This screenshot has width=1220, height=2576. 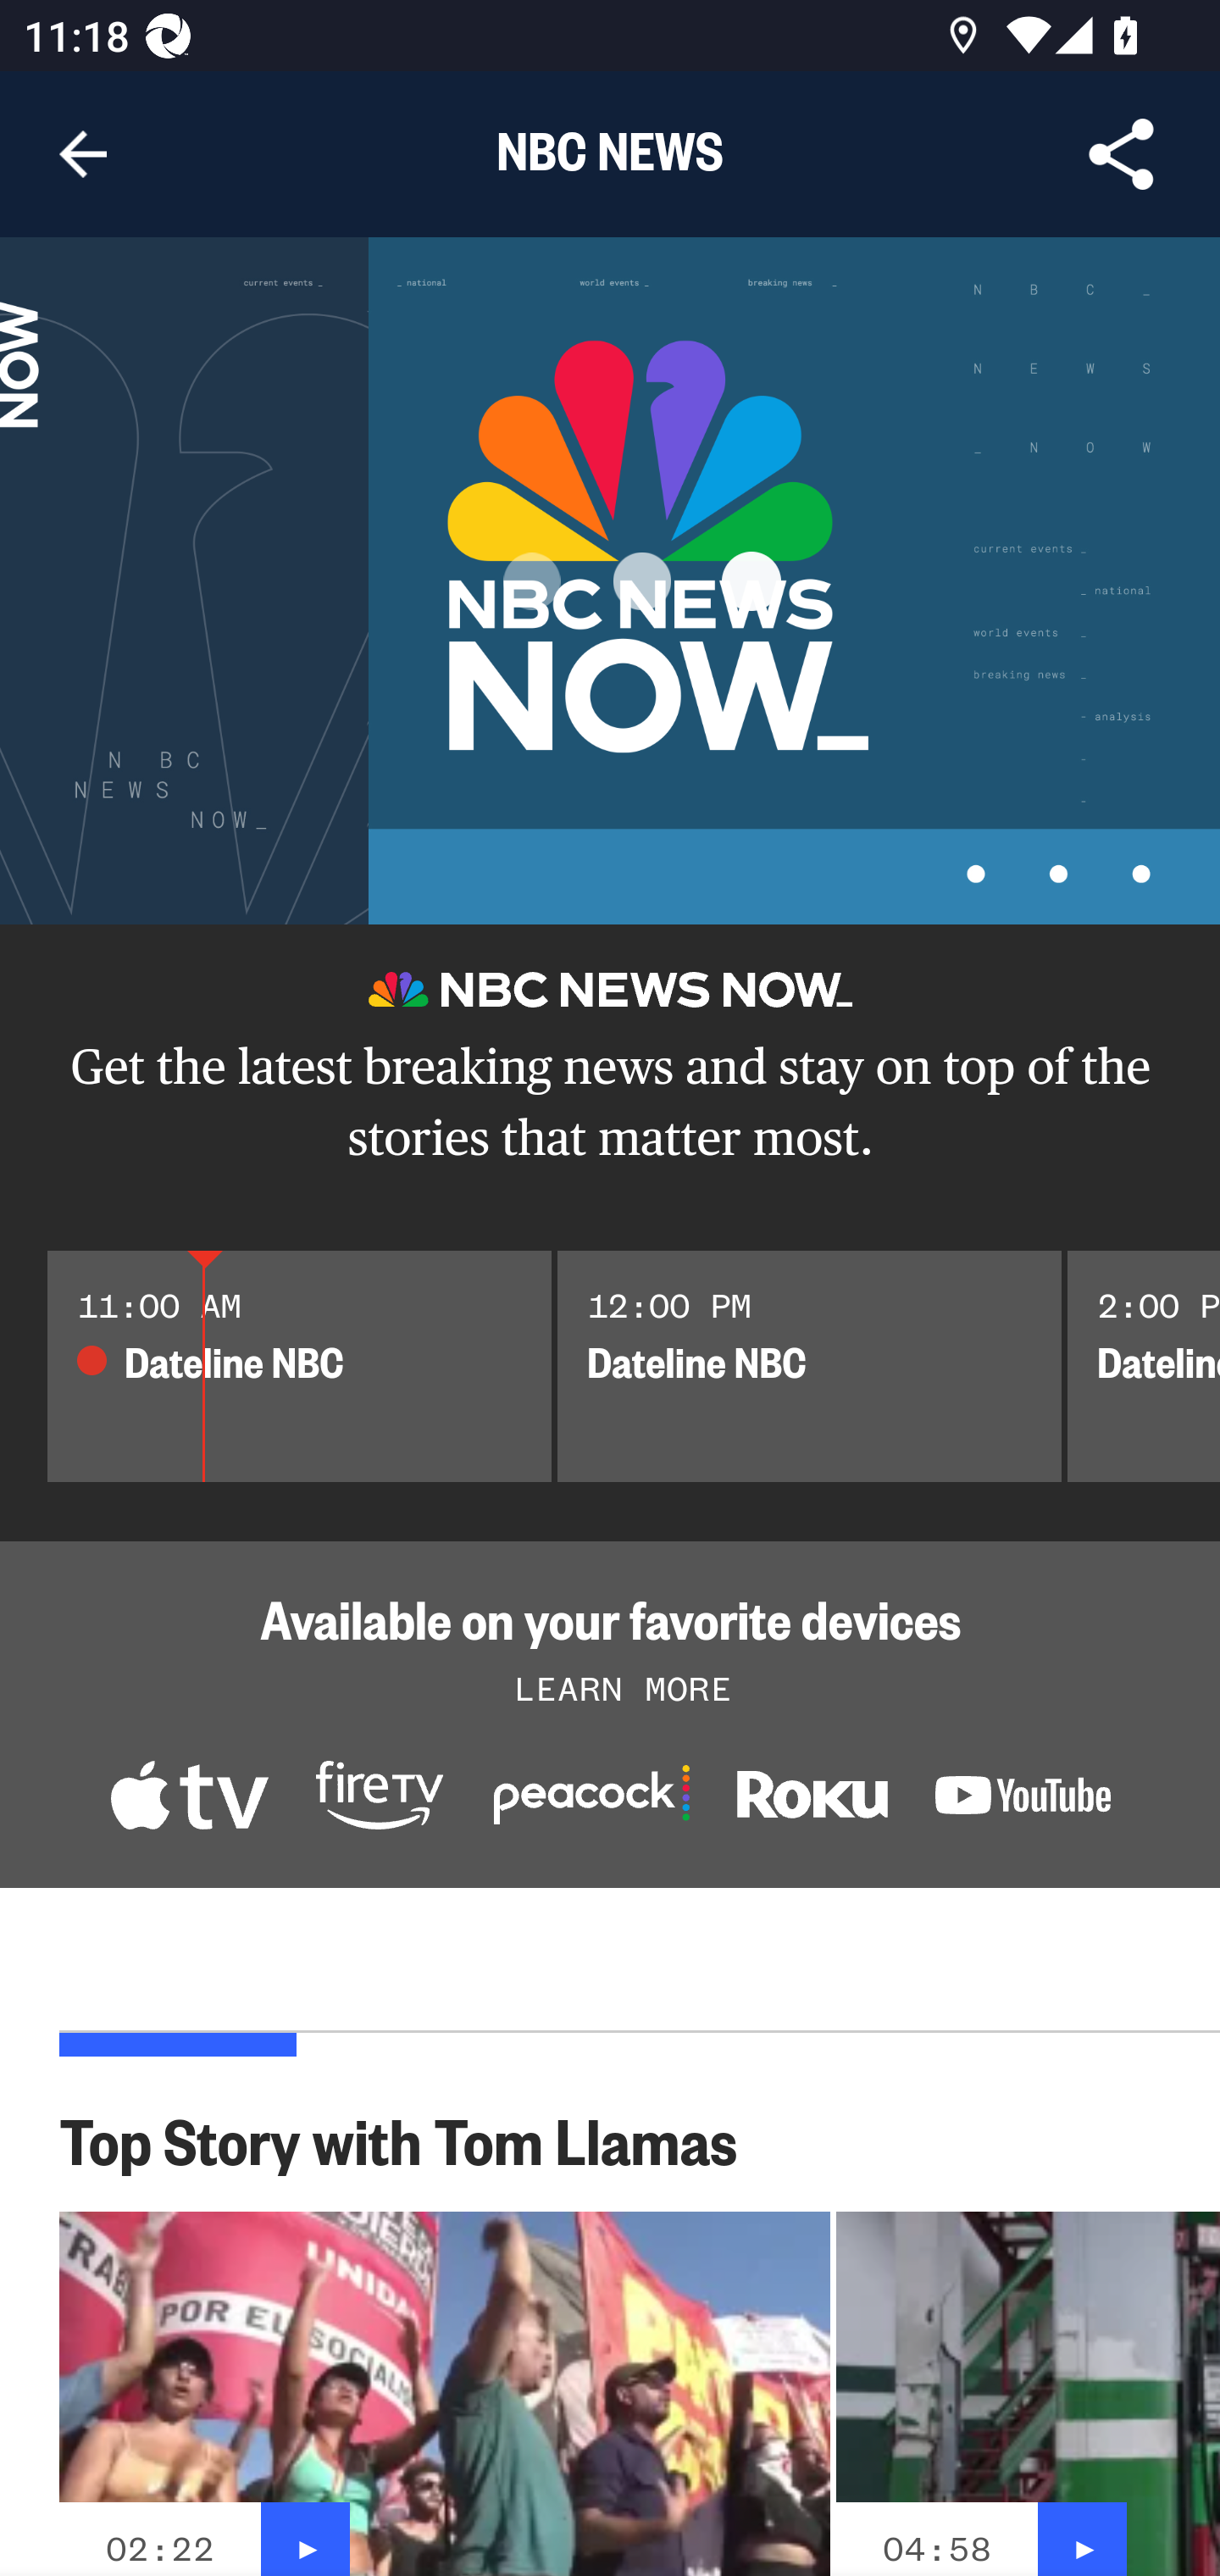 I want to click on B0055DL1G4, so click(x=380, y=1799).